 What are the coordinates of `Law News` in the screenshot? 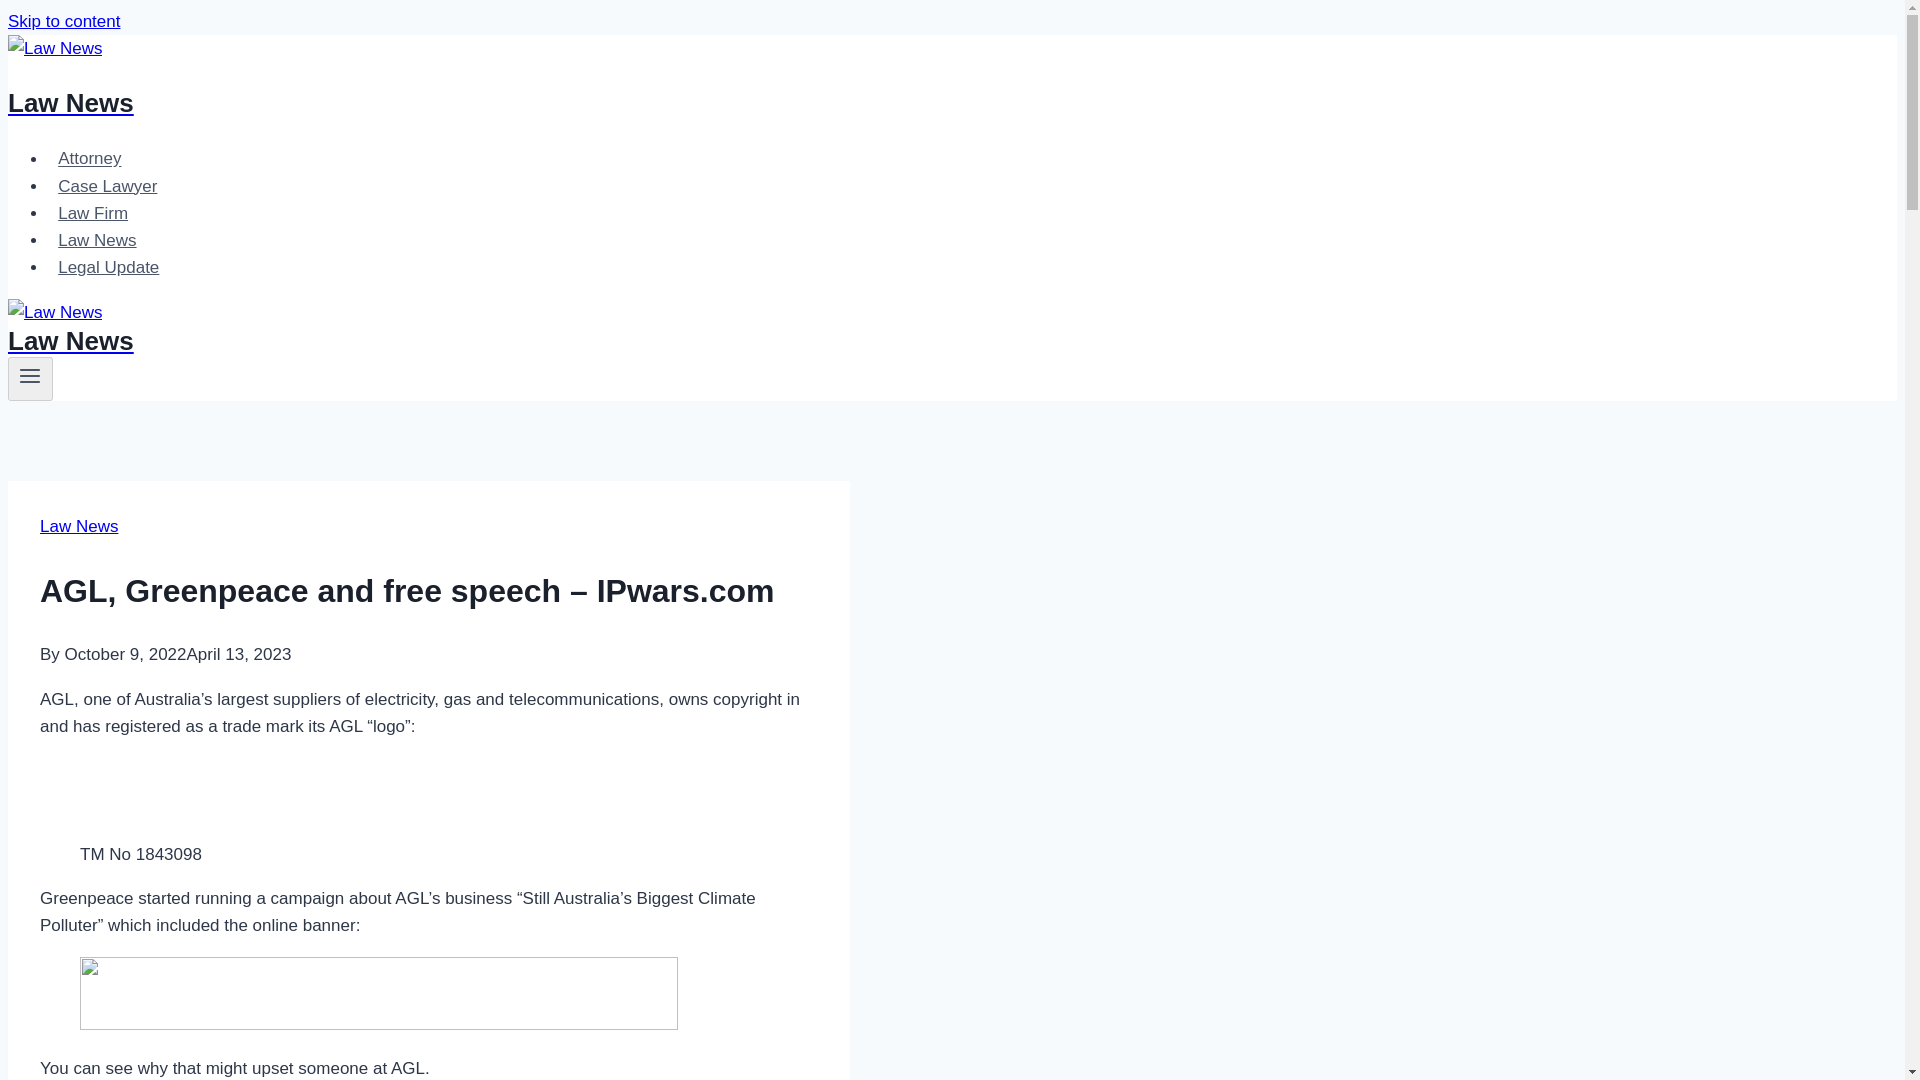 It's located at (78, 526).